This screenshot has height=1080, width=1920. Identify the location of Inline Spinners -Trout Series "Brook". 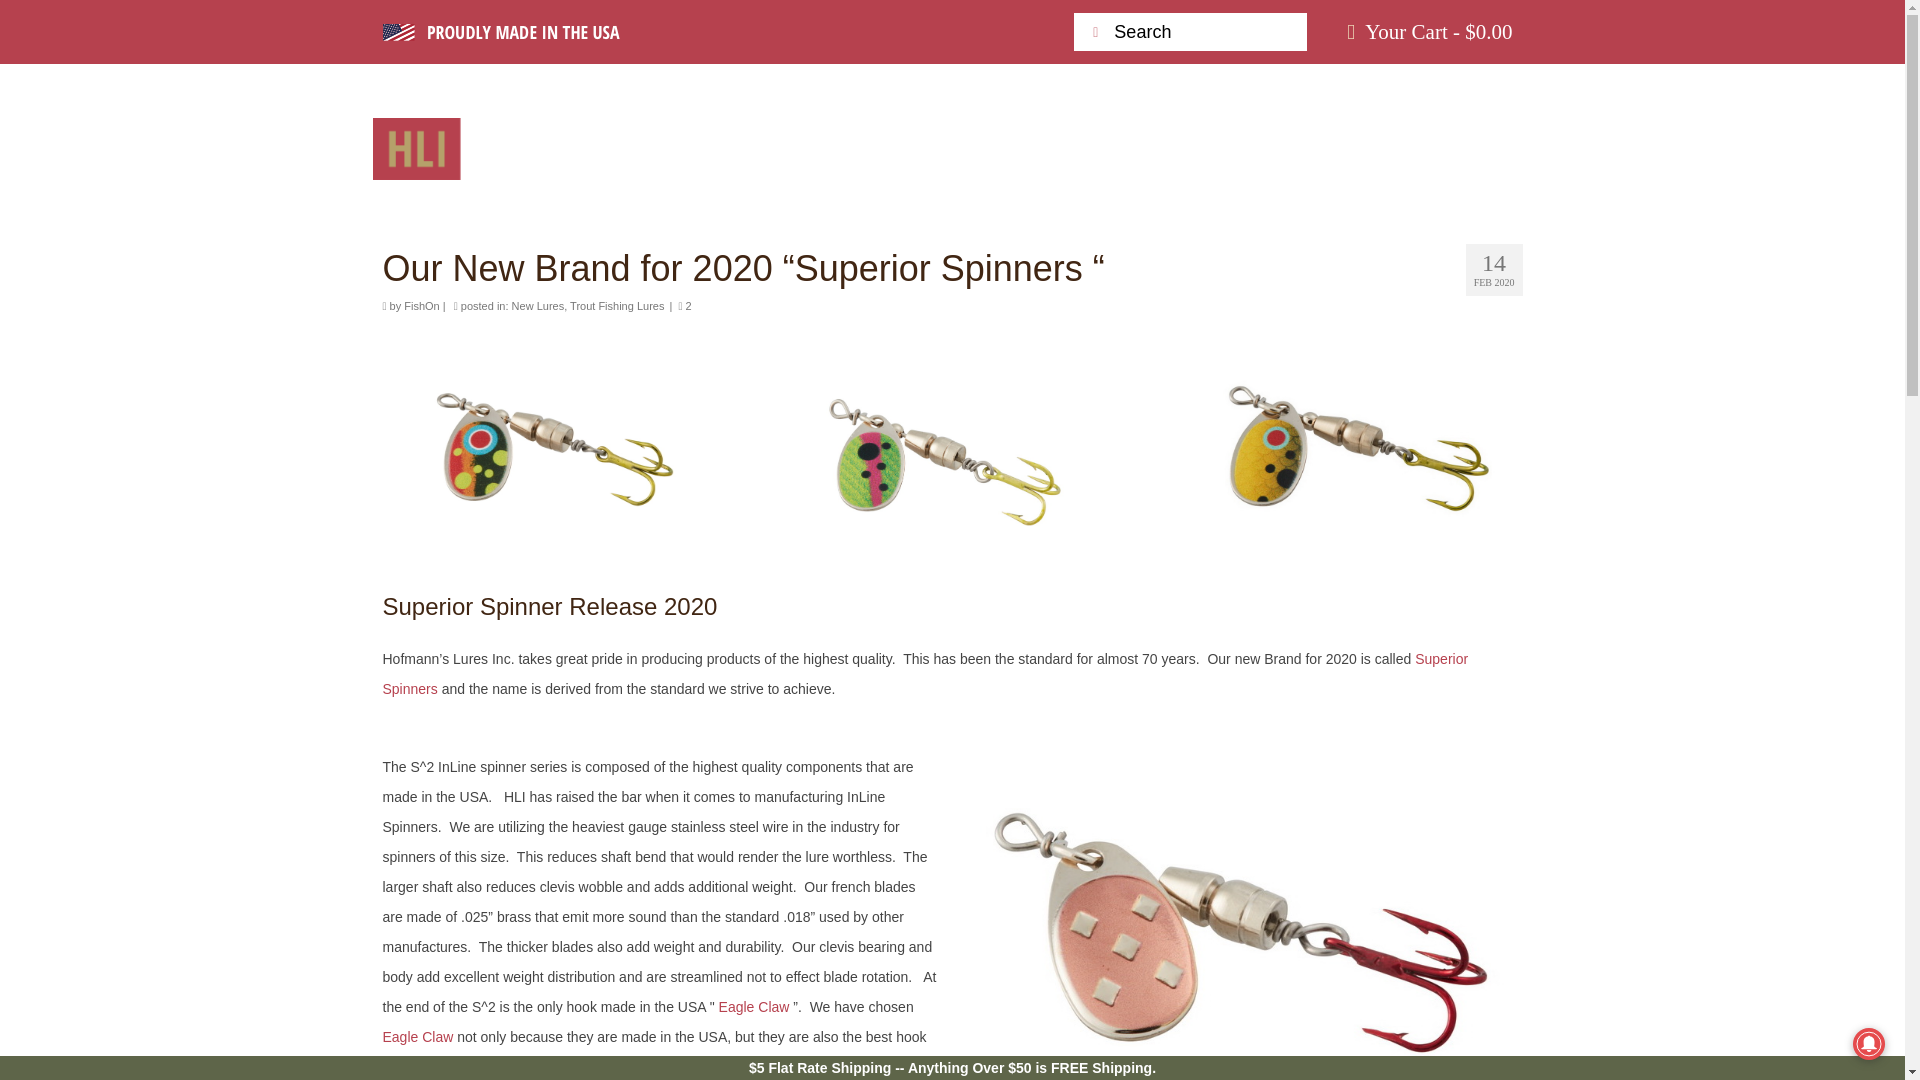
(562, 444).